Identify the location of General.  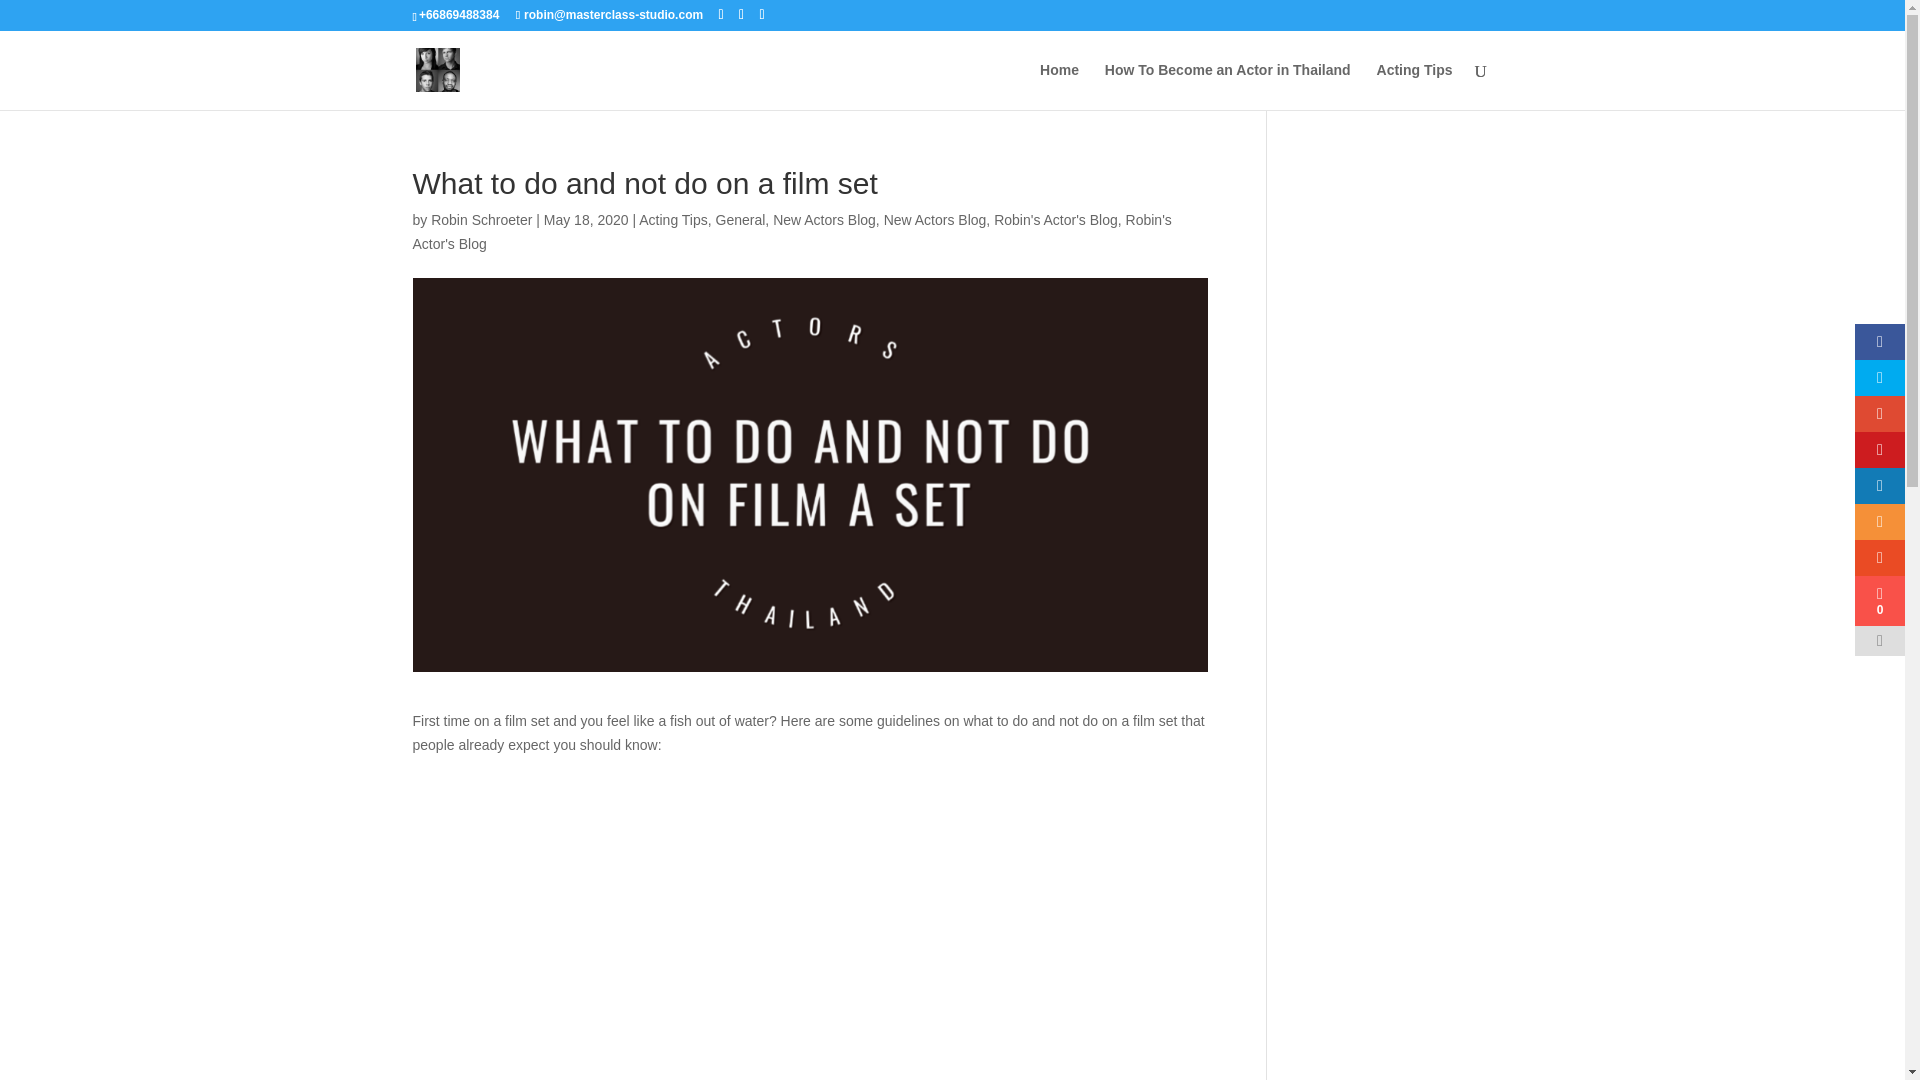
(741, 219).